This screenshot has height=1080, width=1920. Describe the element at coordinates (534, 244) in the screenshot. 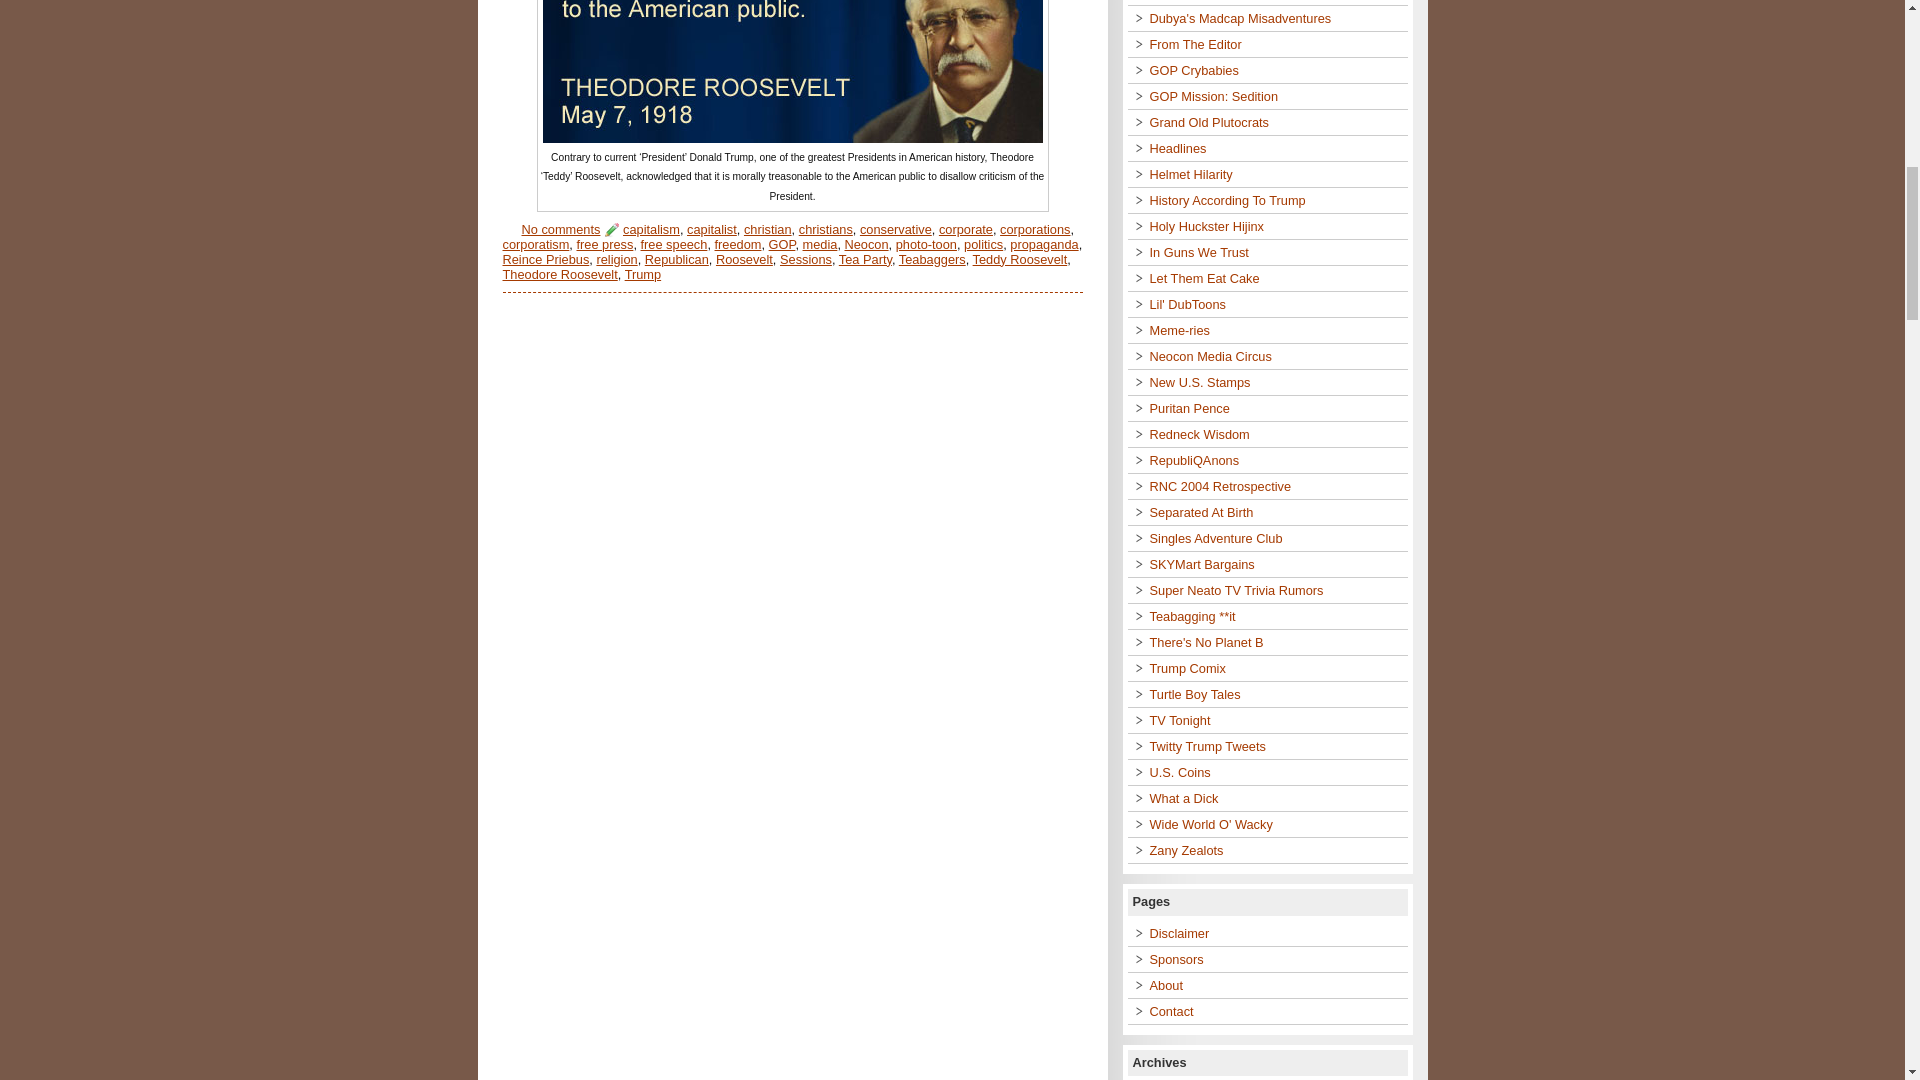

I see `corporatism` at that location.